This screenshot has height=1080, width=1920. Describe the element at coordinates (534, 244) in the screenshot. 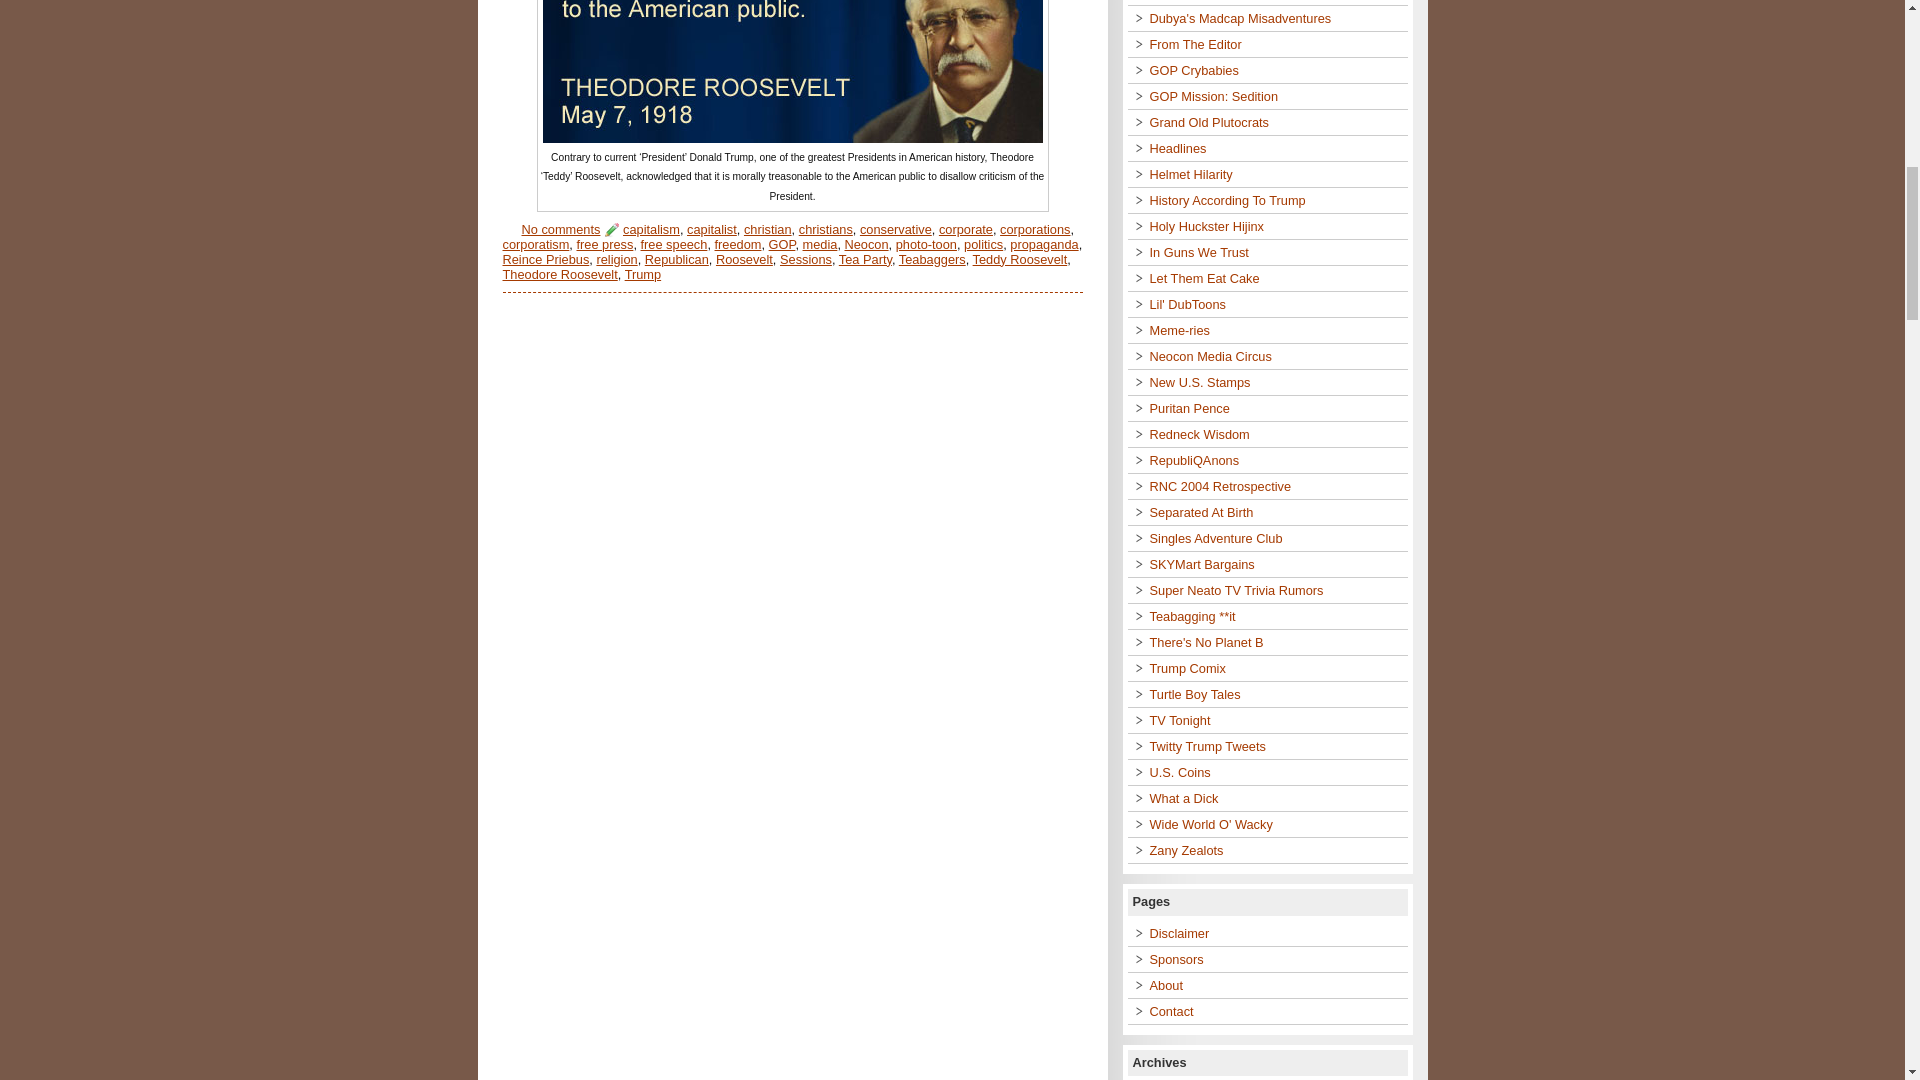

I see `corporatism` at that location.